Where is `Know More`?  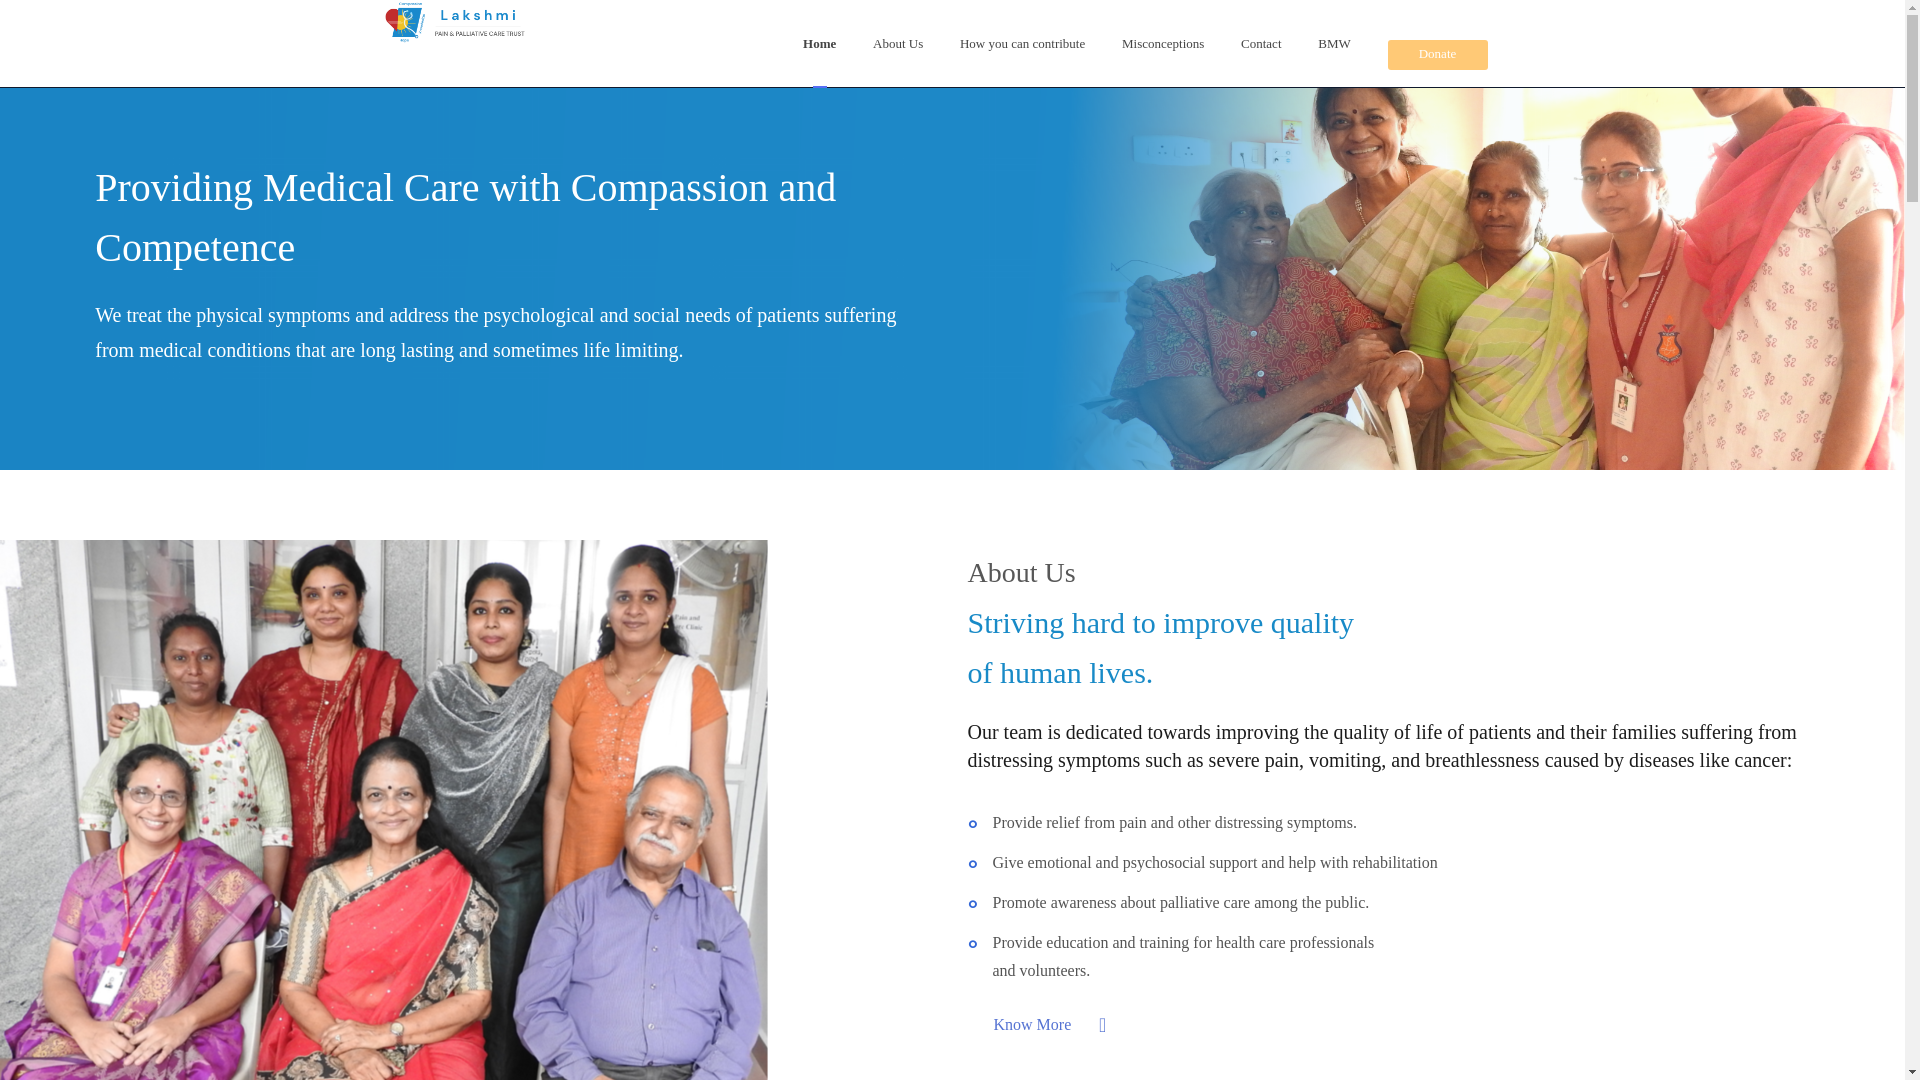 Know More is located at coordinates (1056, 1024).